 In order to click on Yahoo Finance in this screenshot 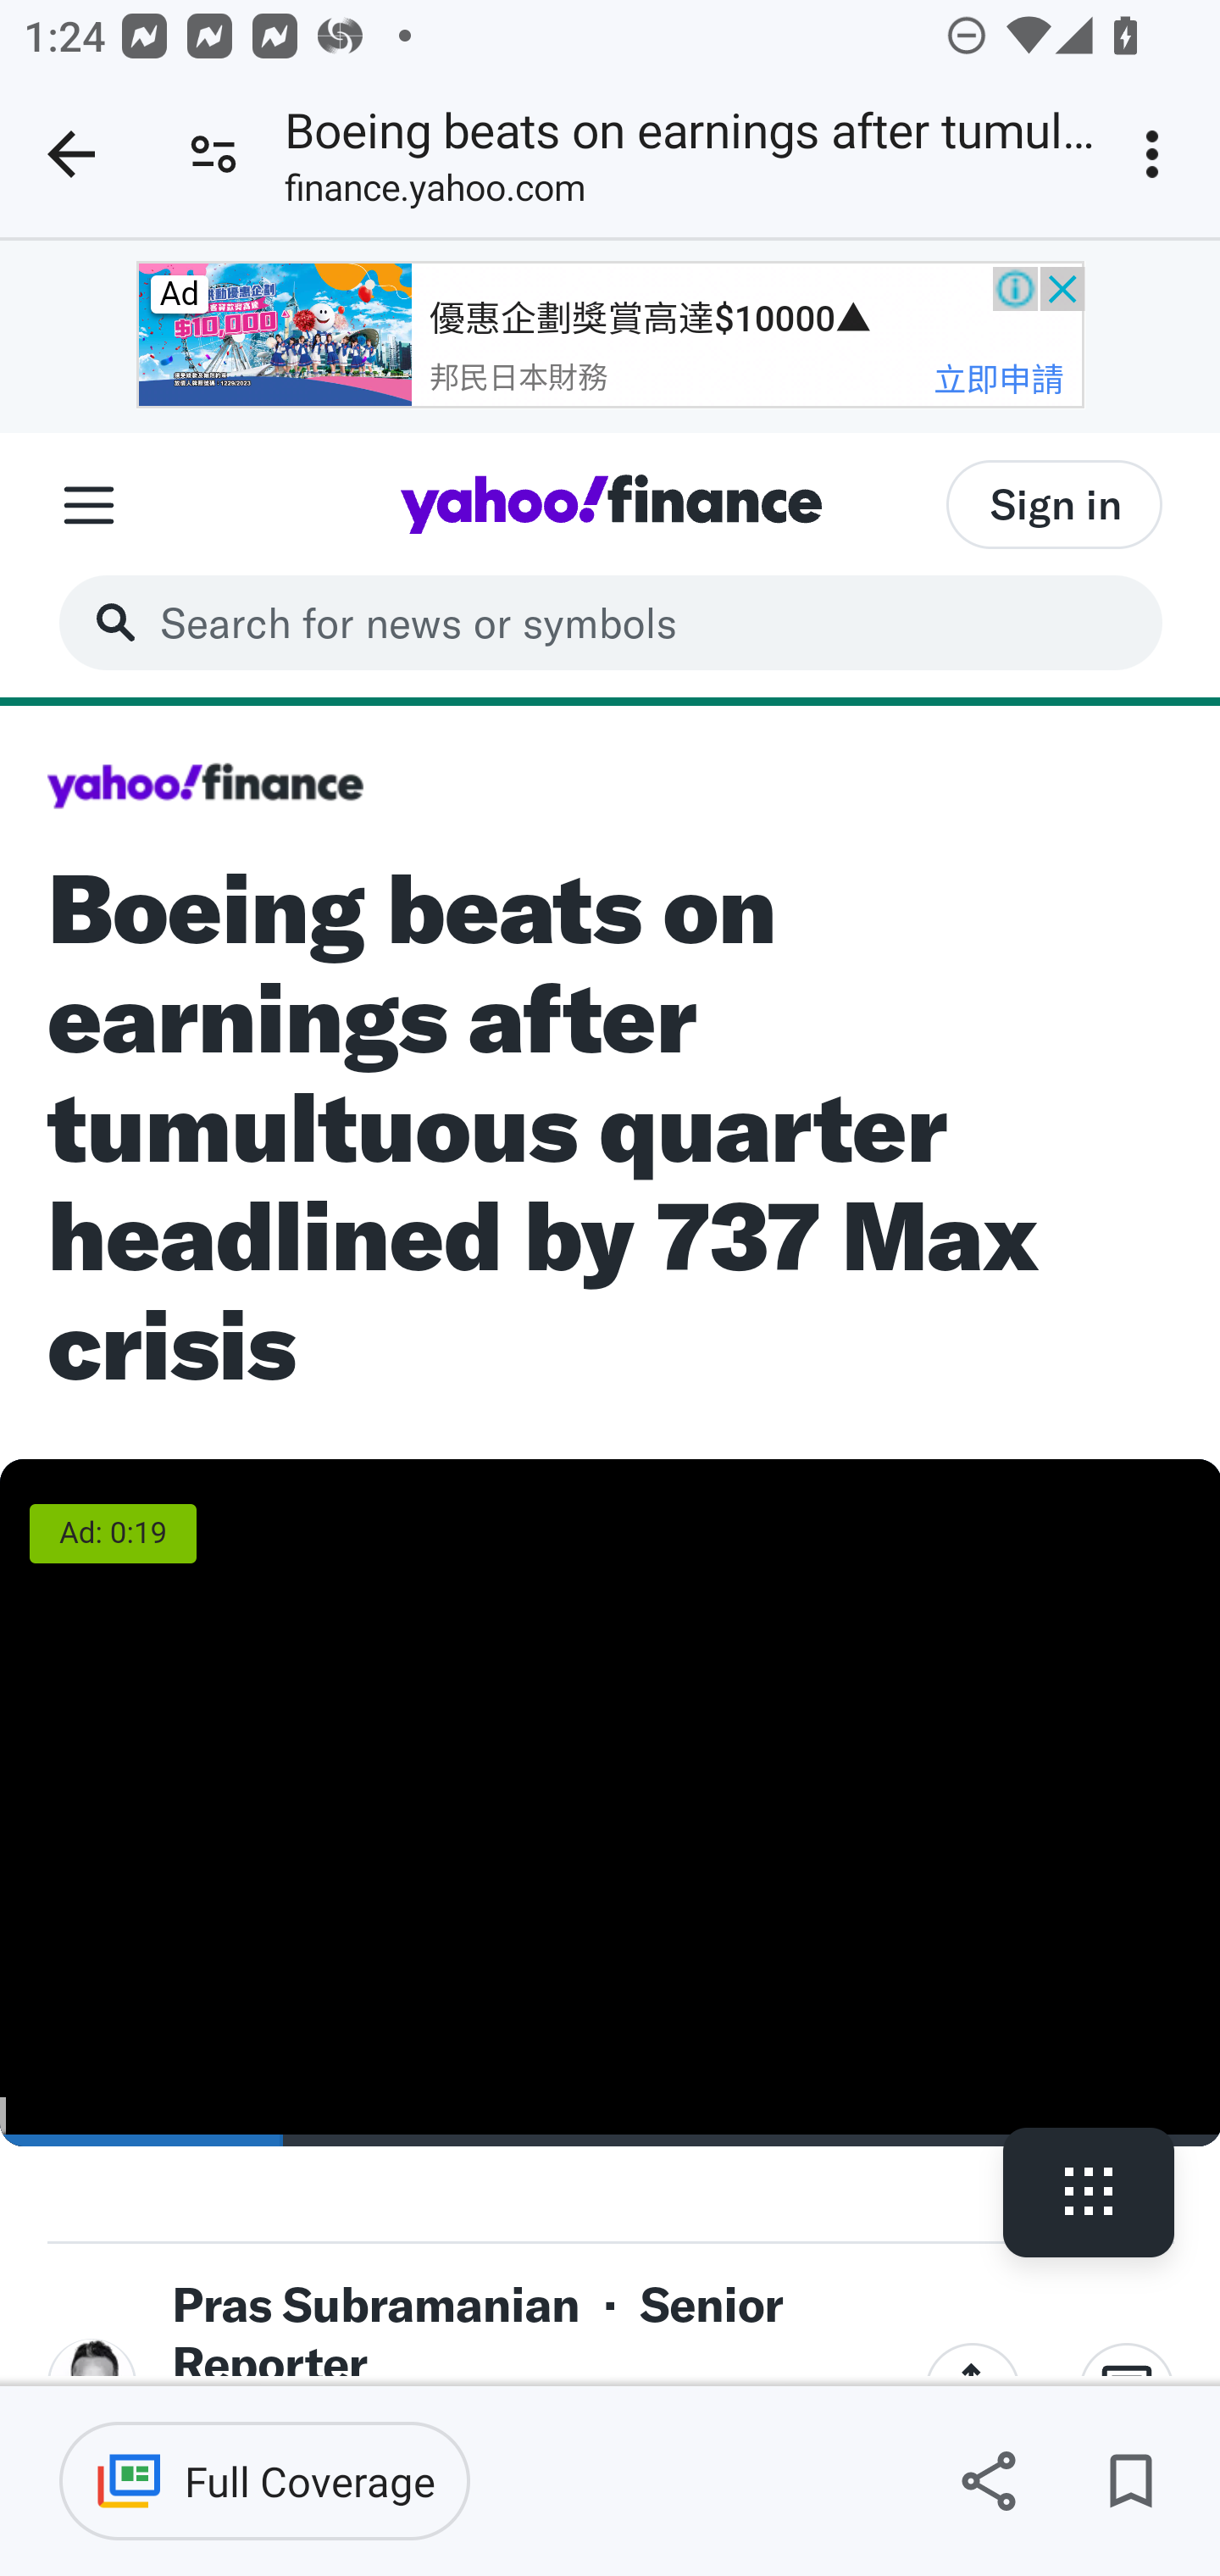, I will do `click(611, 503)`.